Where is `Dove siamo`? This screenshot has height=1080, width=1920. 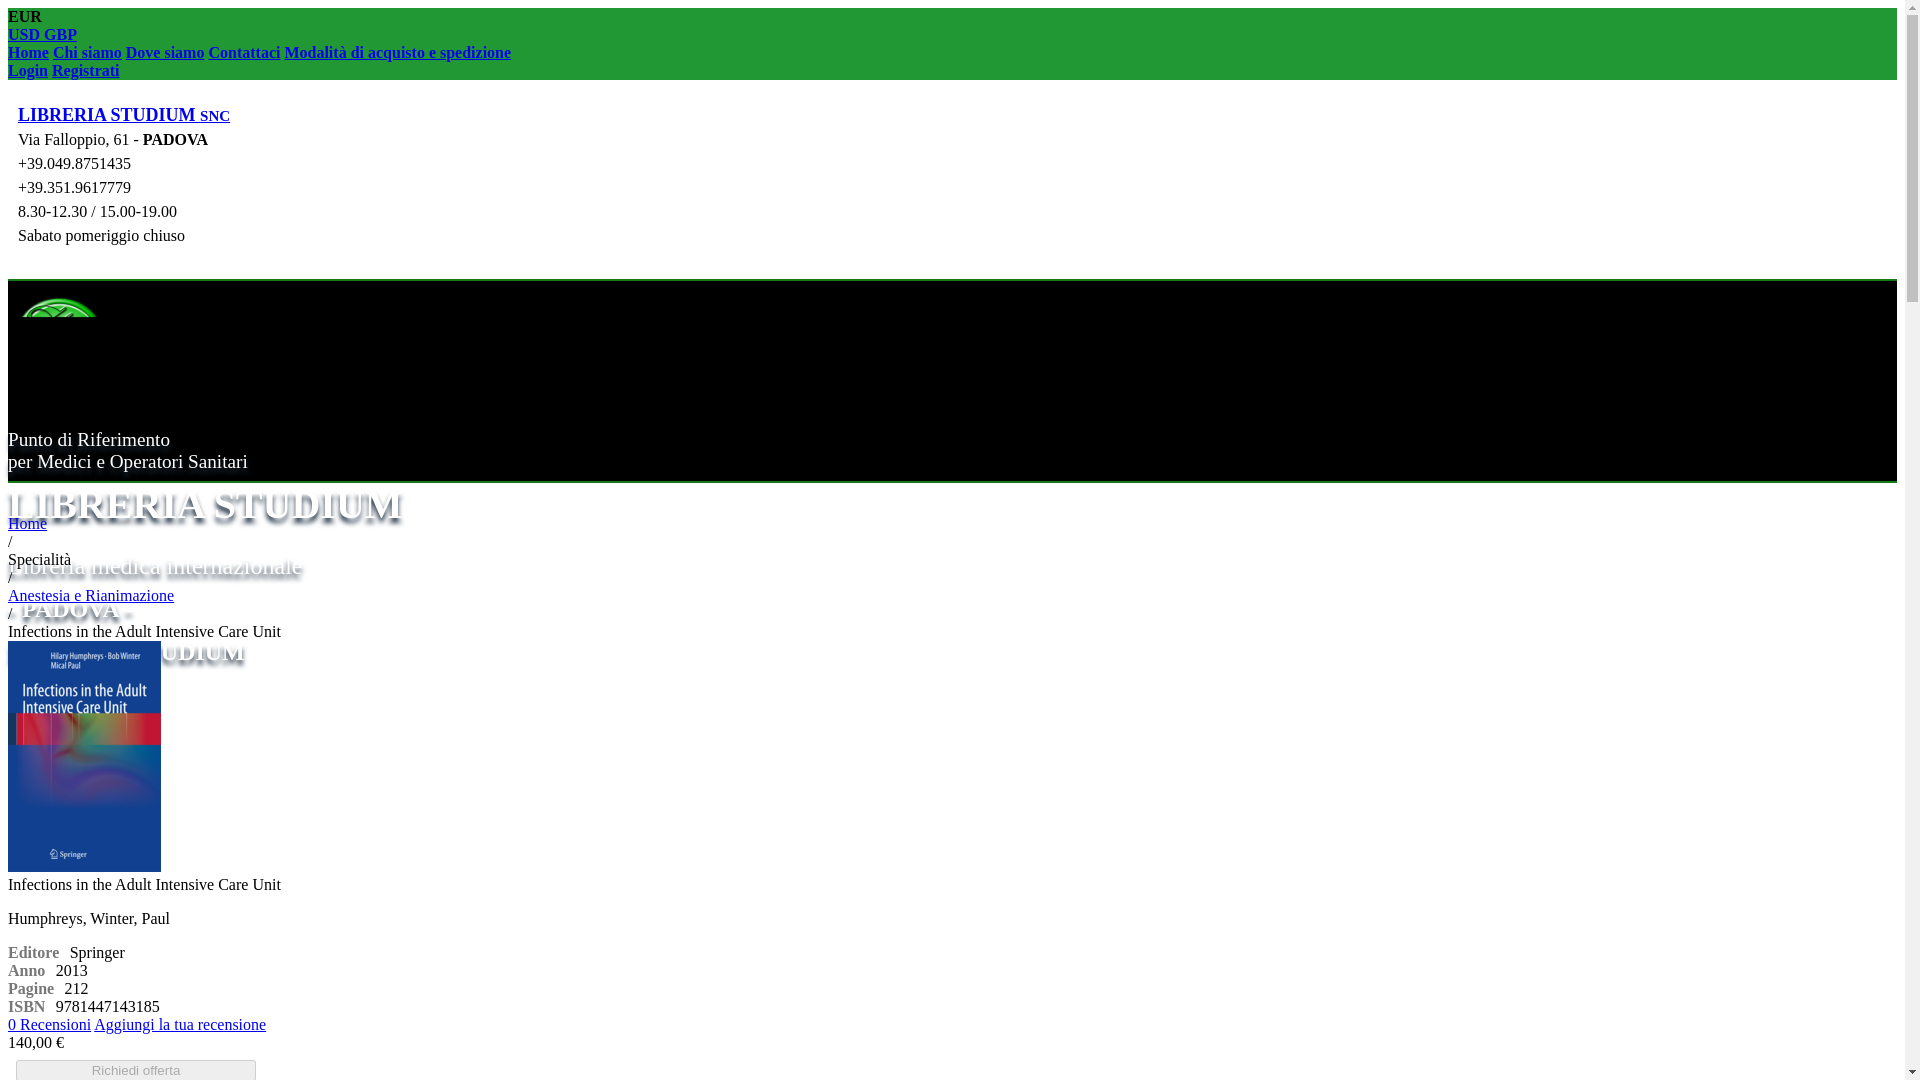
Dove siamo is located at coordinates (166, 52).